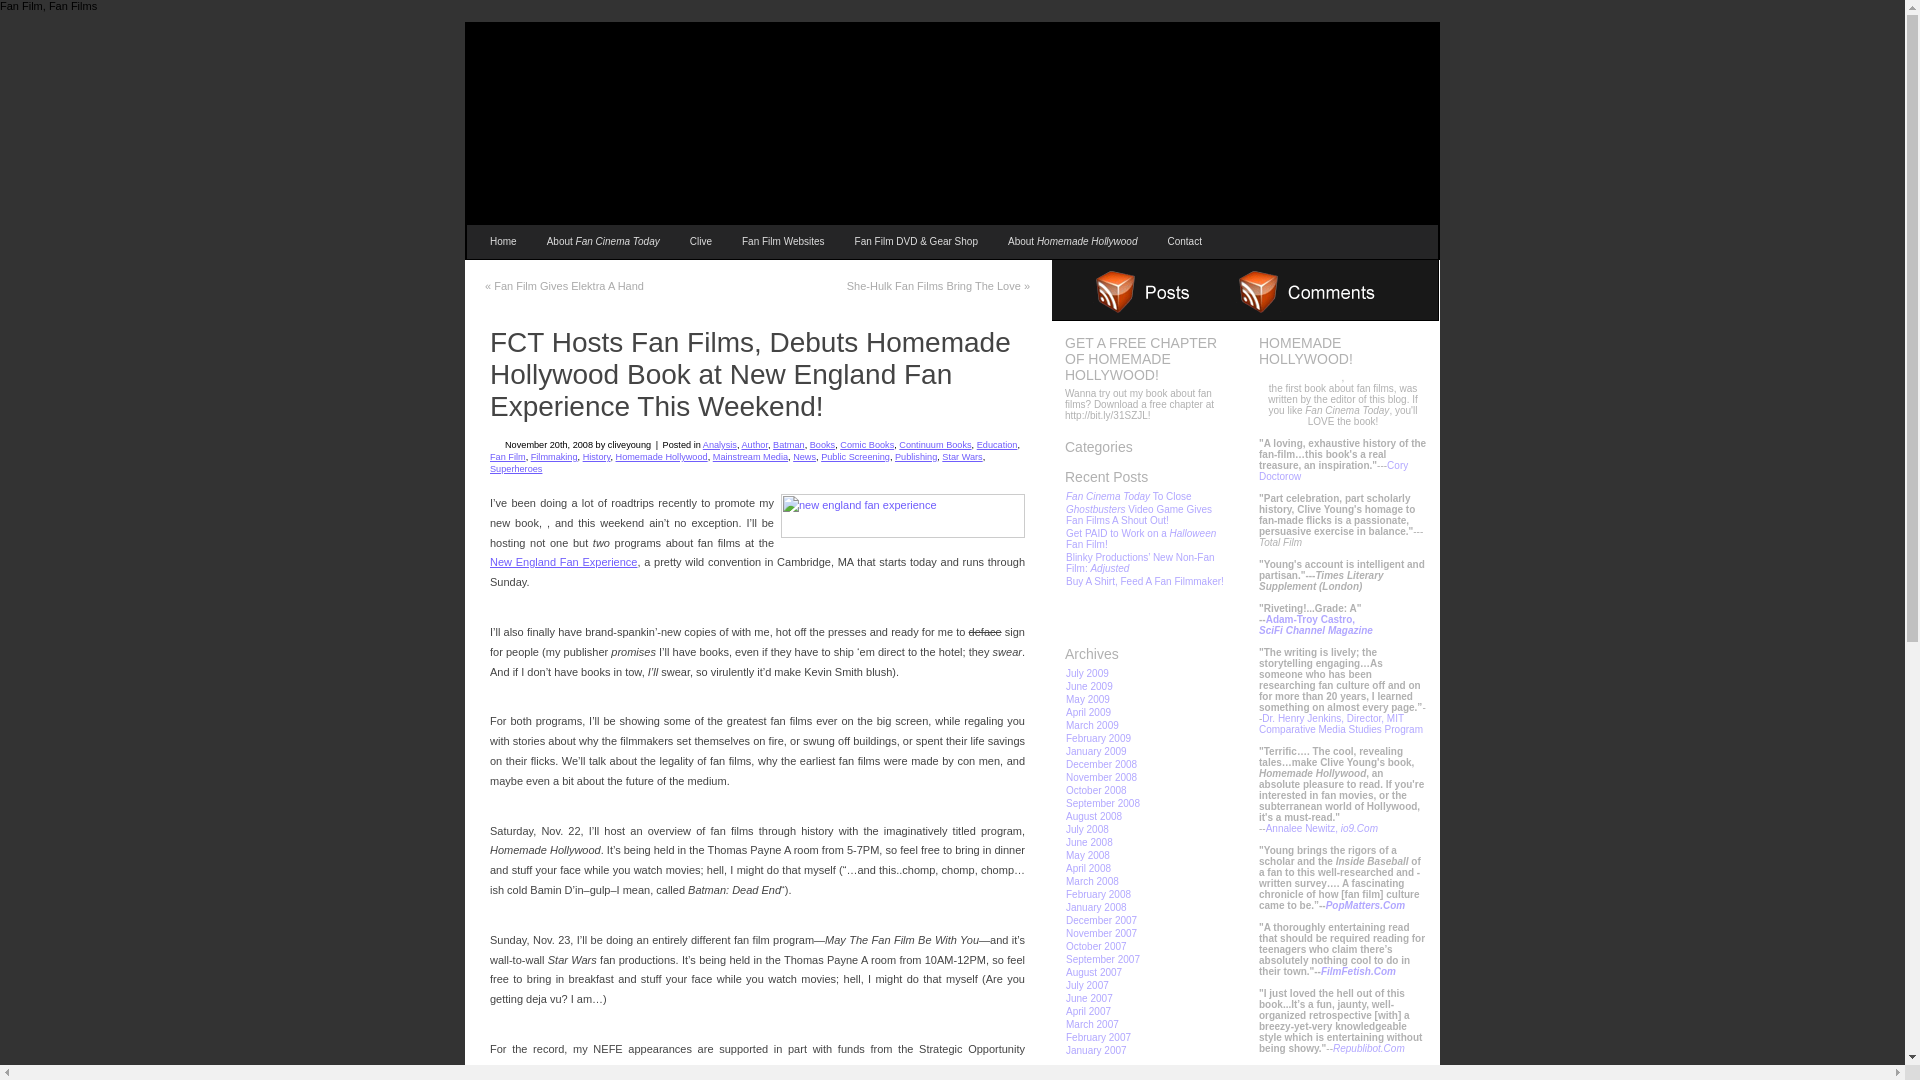 The image size is (1920, 1080). I want to click on Analysis, so click(720, 444).